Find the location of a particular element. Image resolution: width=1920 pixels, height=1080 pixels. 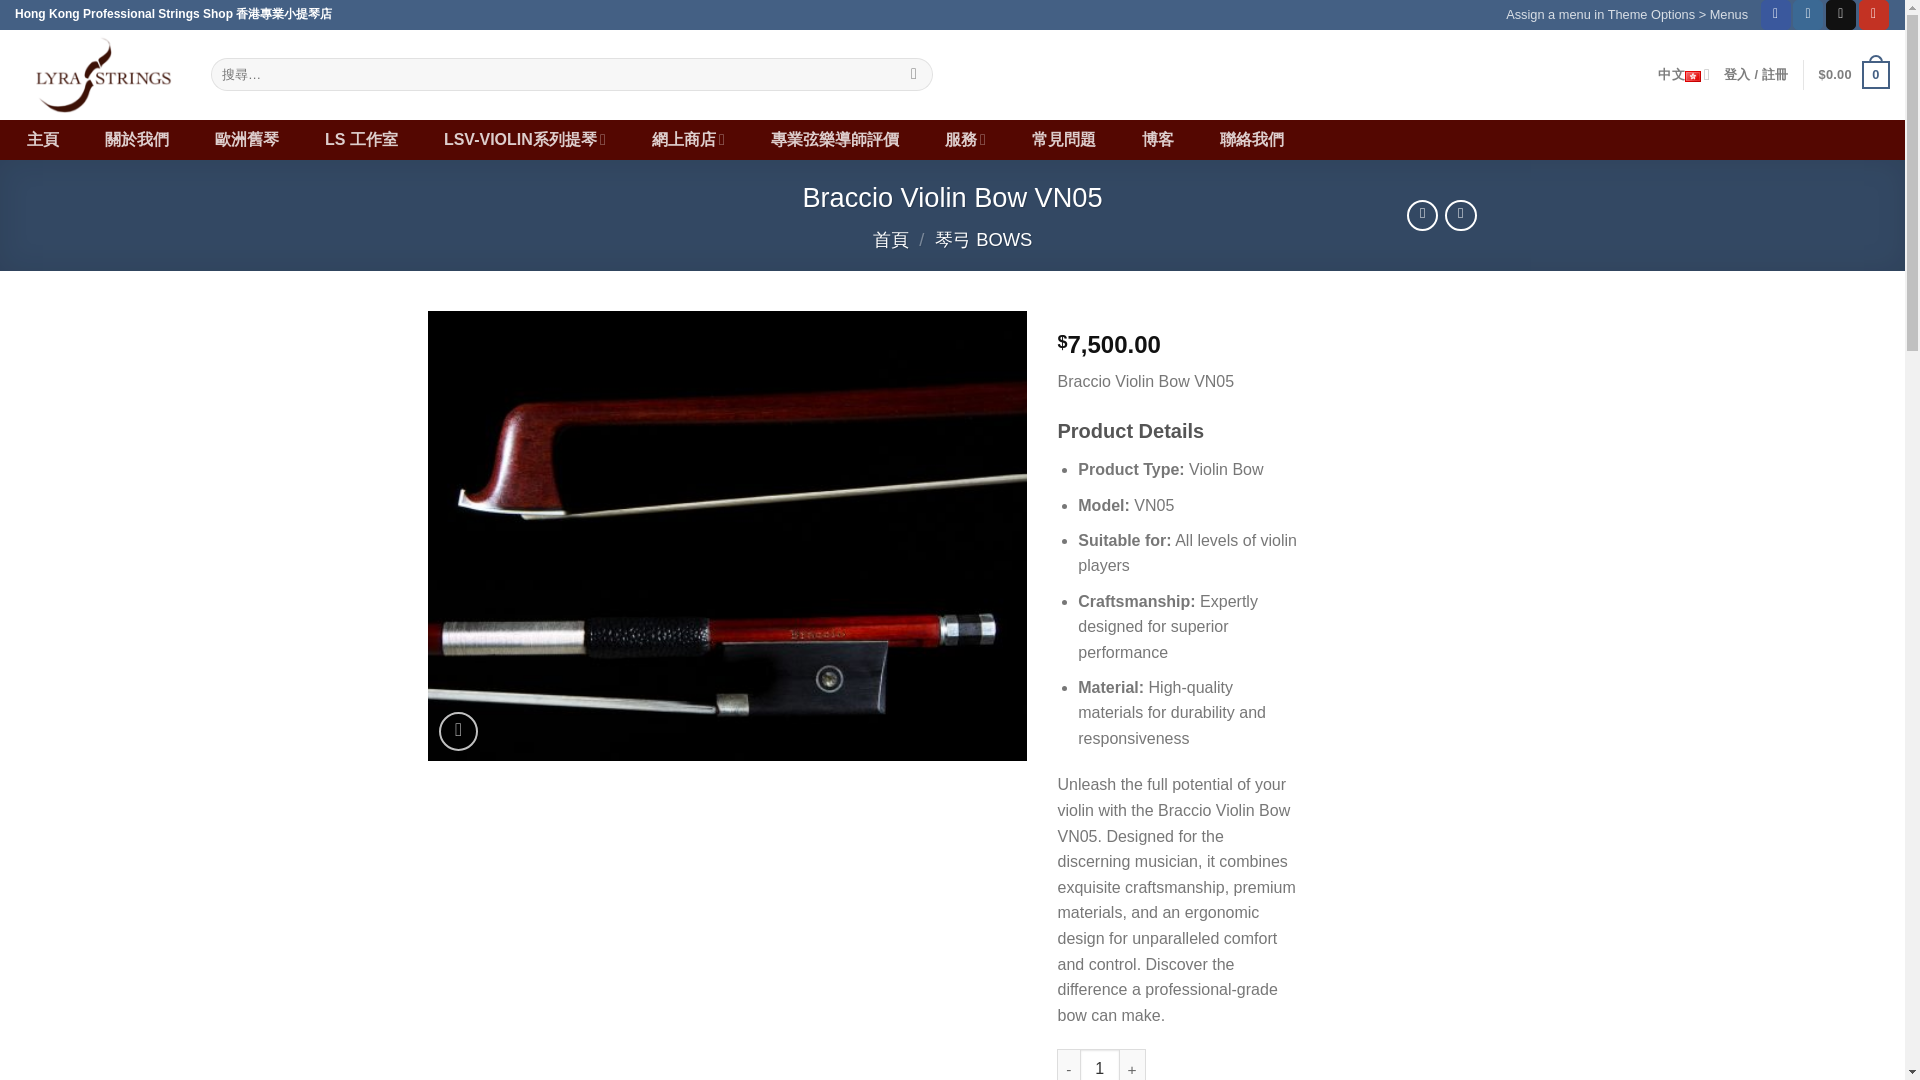

Qty is located at coordinates (1099, 1064).